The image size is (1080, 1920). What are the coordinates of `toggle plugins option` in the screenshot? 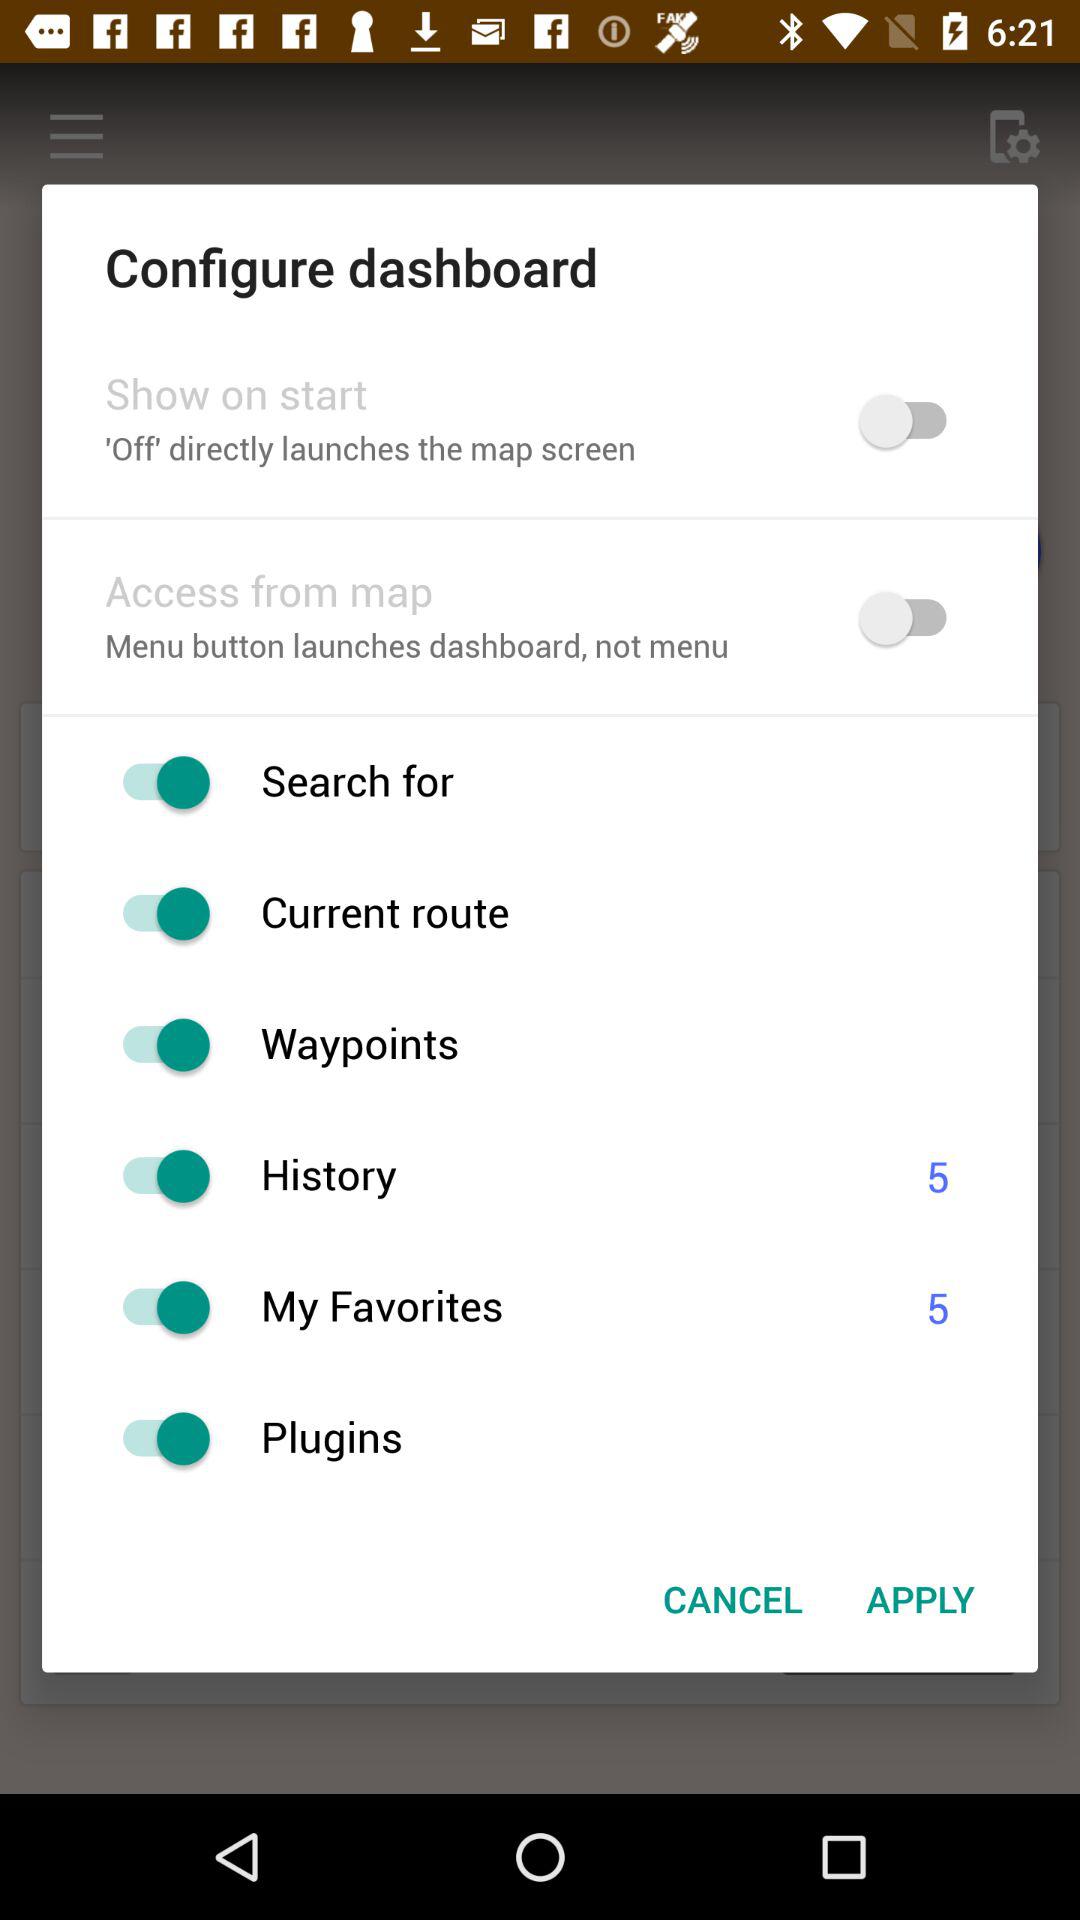 It's located at (156, 1438).